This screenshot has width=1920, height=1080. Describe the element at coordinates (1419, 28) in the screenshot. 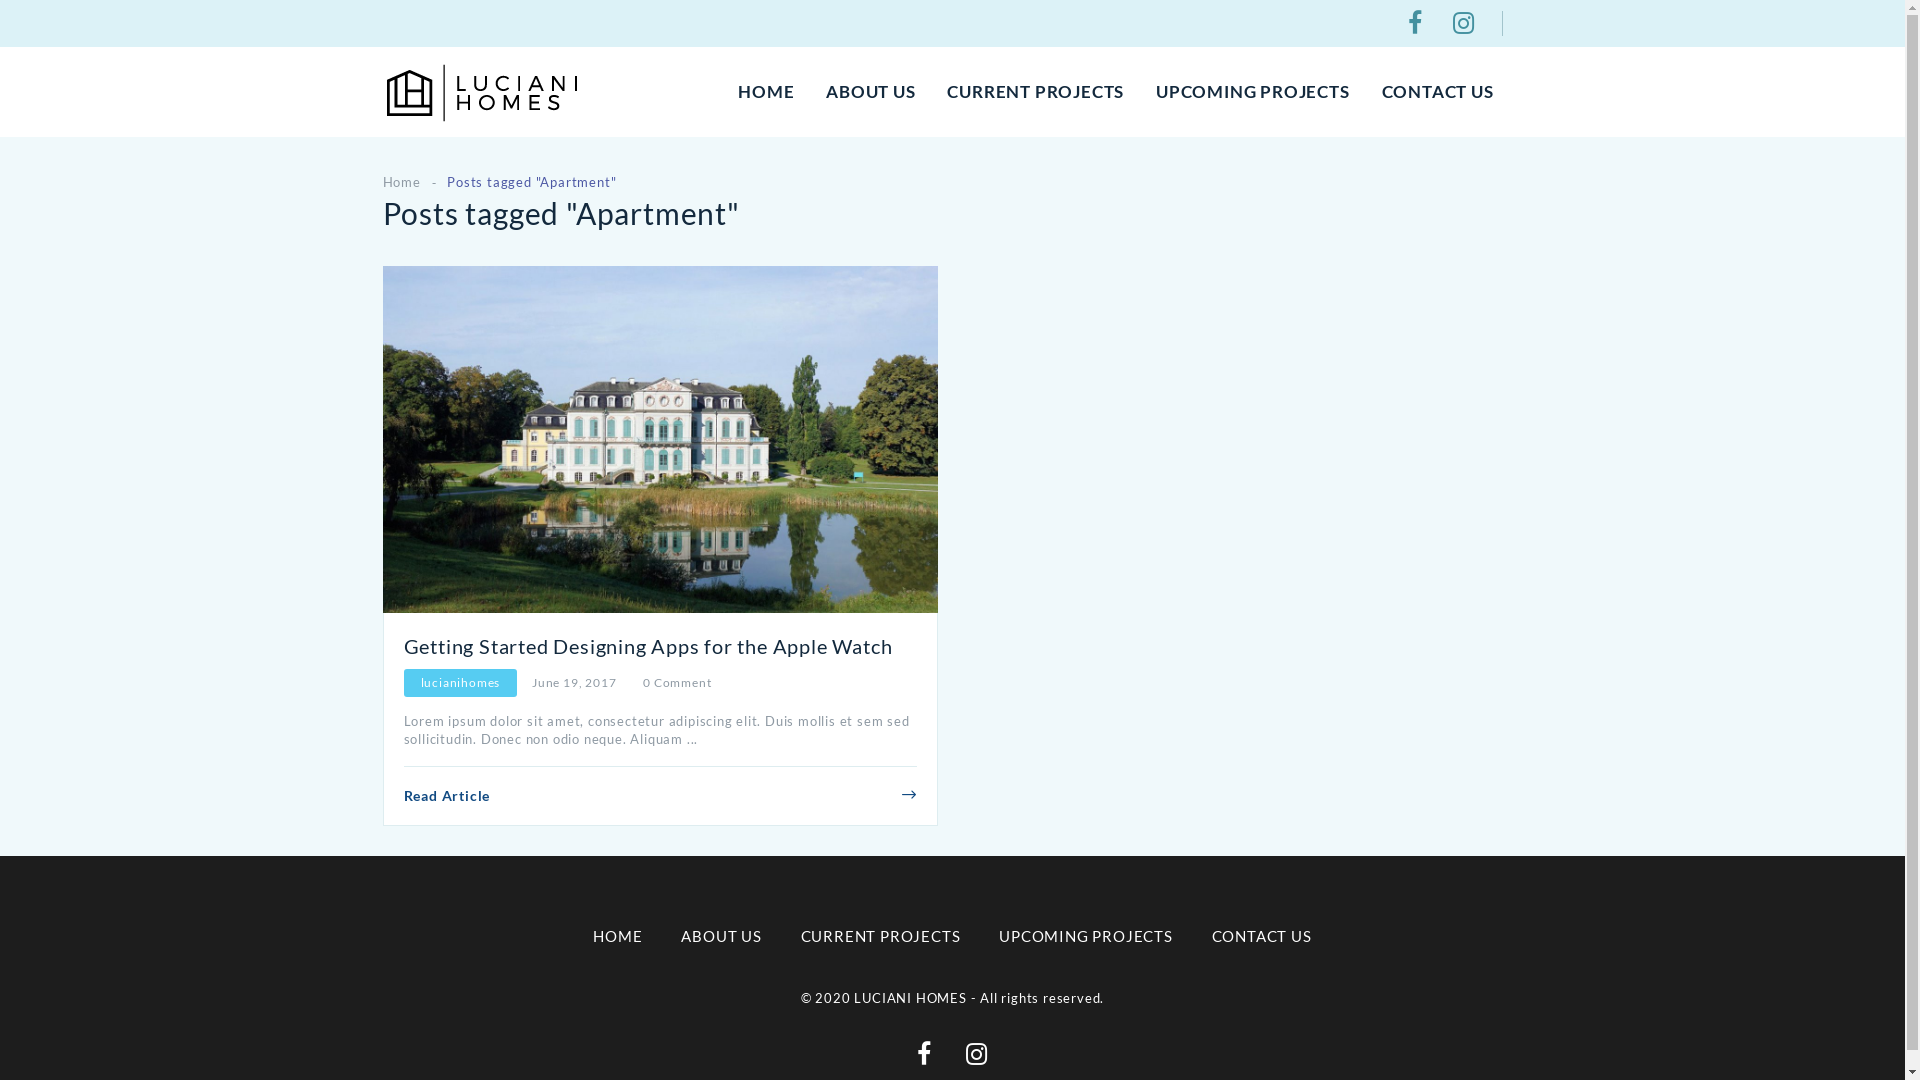

I see ` ` at that location.